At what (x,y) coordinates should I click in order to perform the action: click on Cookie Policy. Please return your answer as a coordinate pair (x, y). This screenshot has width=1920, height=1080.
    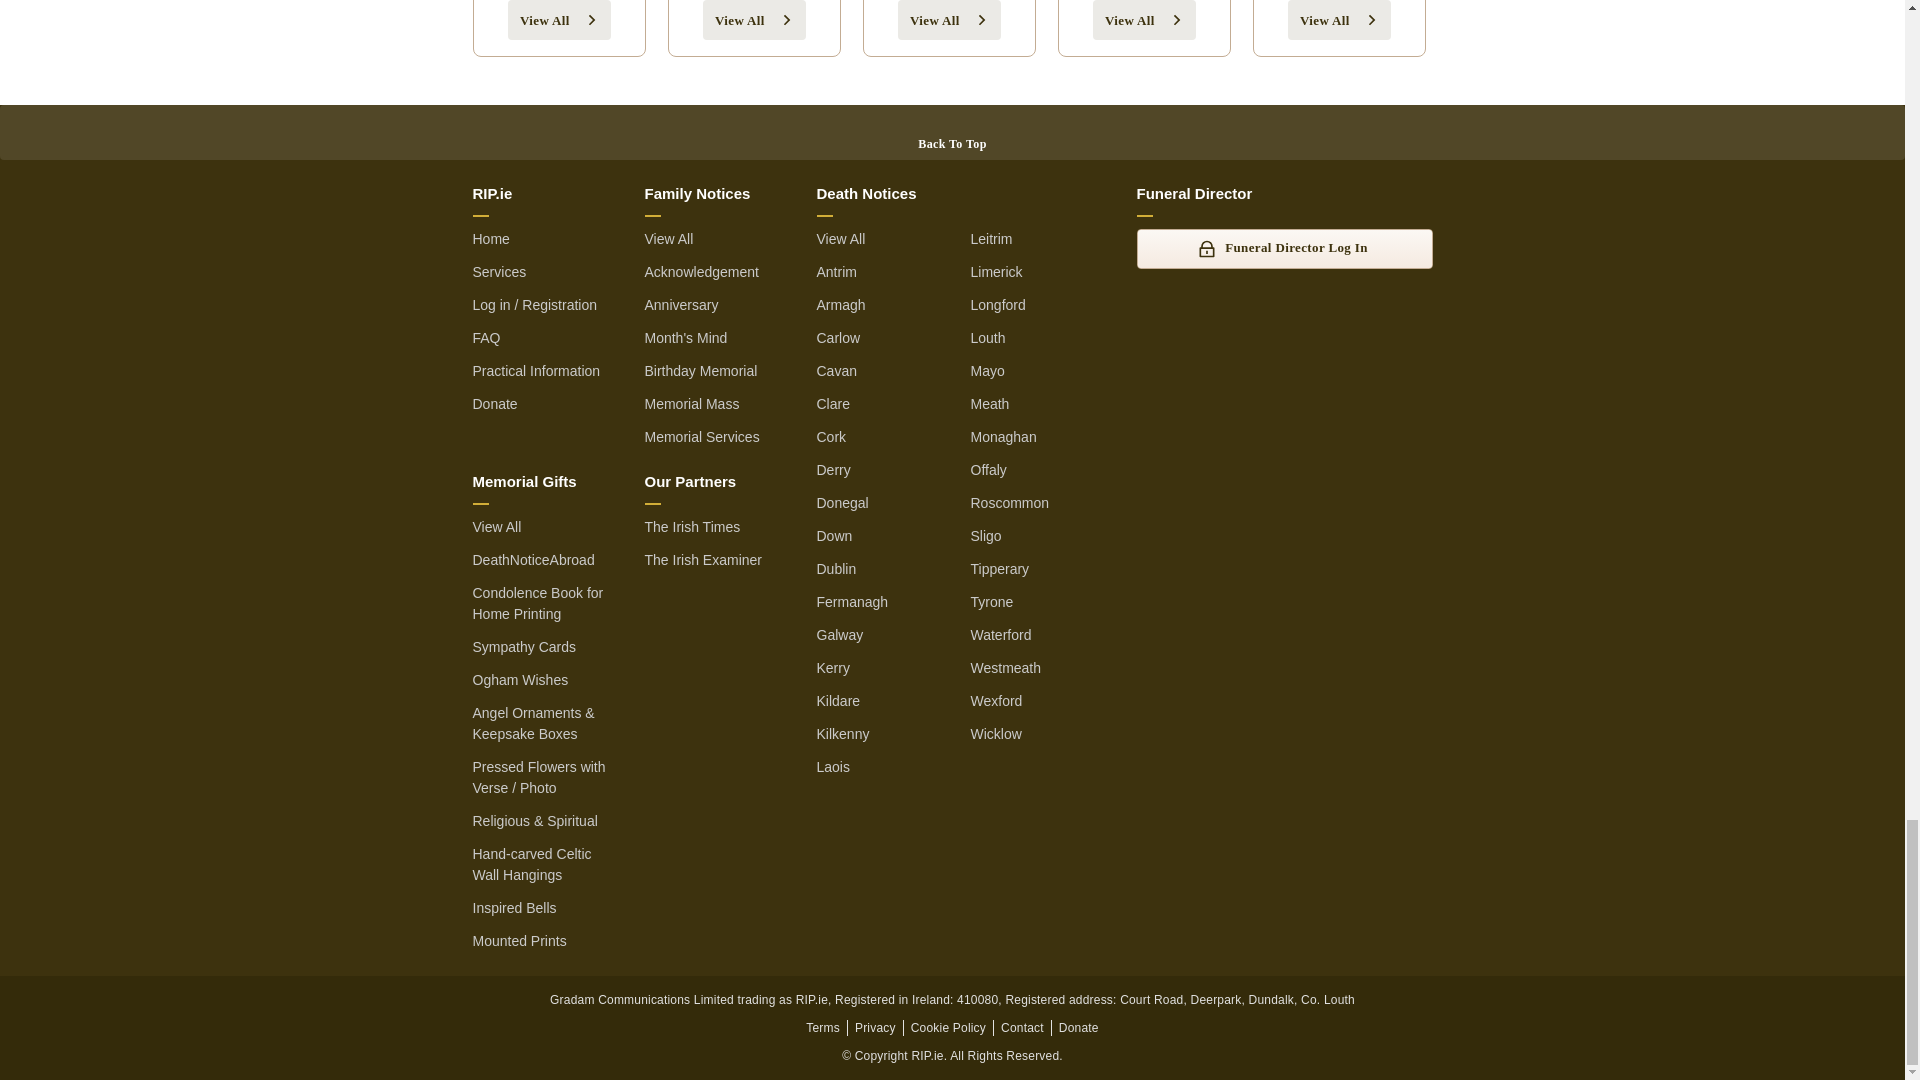
    Looking at the image, I should click on (948, 1027).